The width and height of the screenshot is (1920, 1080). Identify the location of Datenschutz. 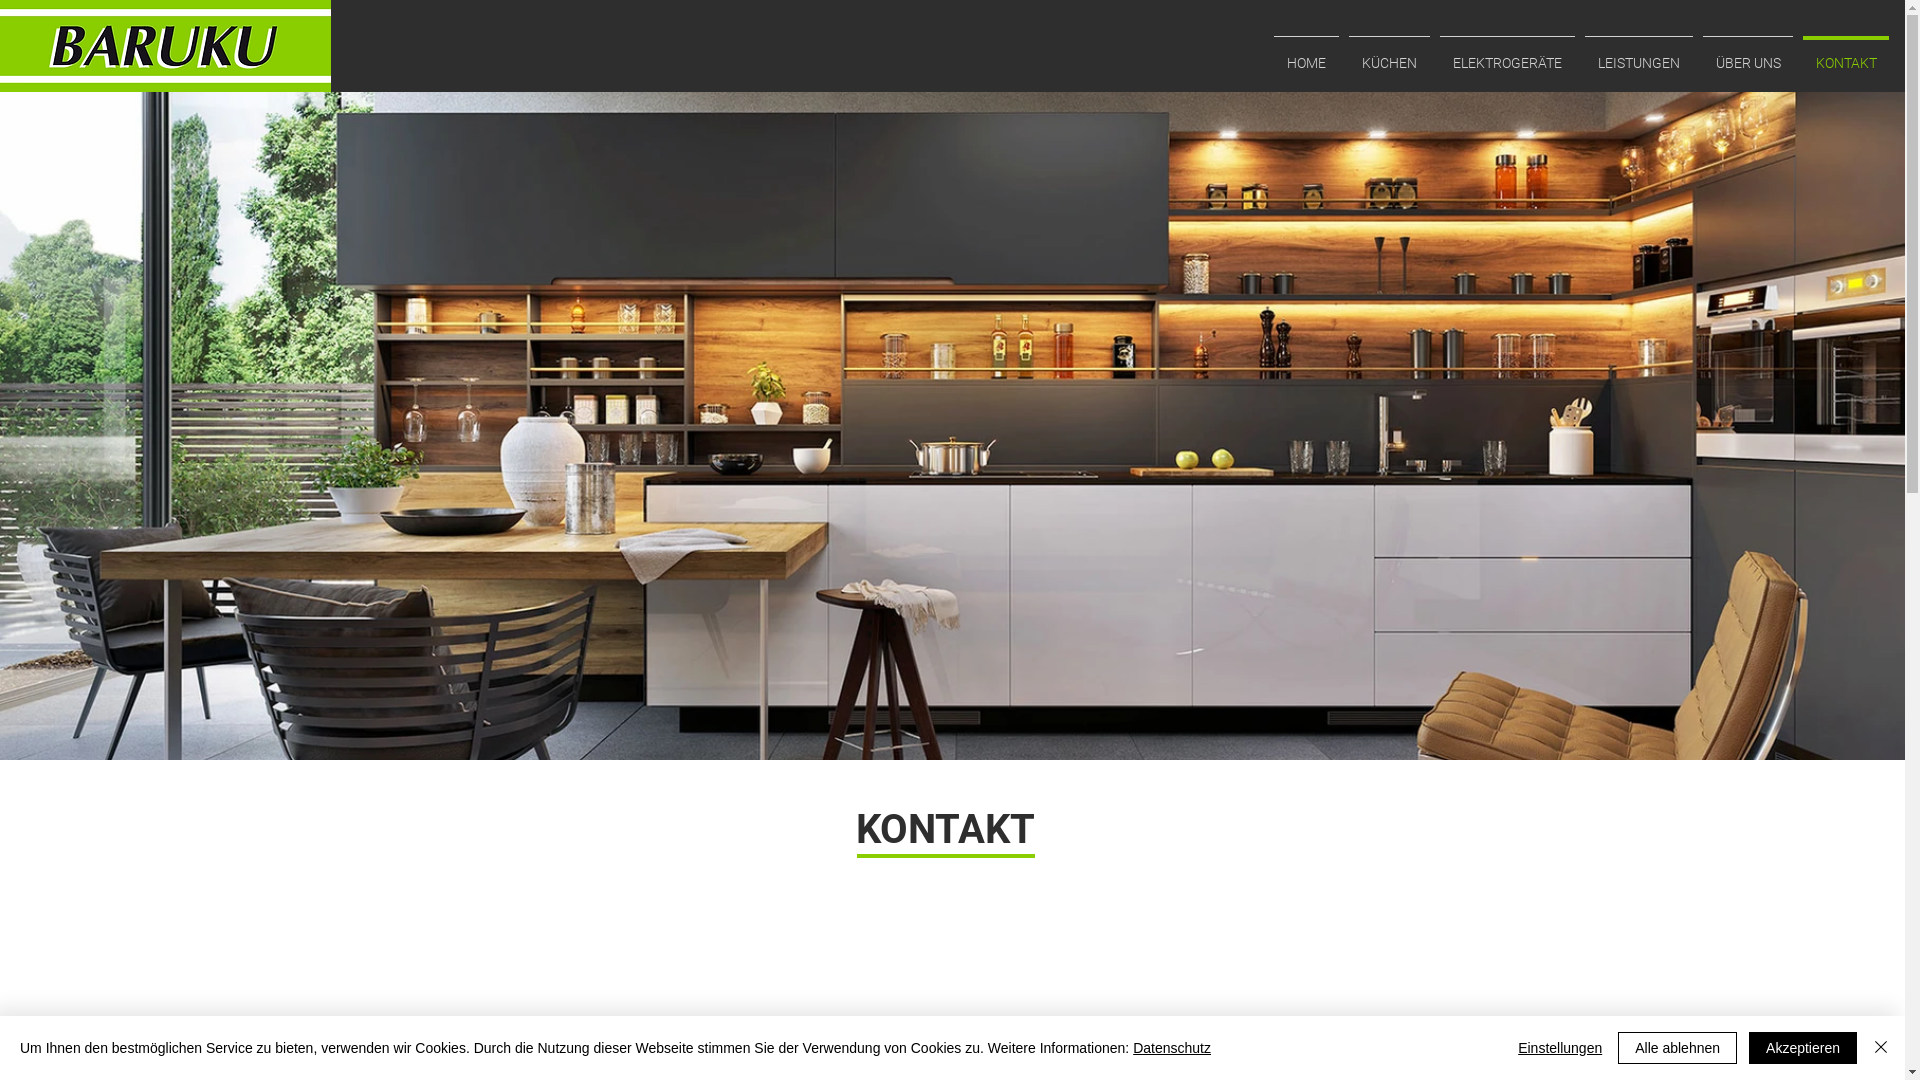
(1172, 1048).